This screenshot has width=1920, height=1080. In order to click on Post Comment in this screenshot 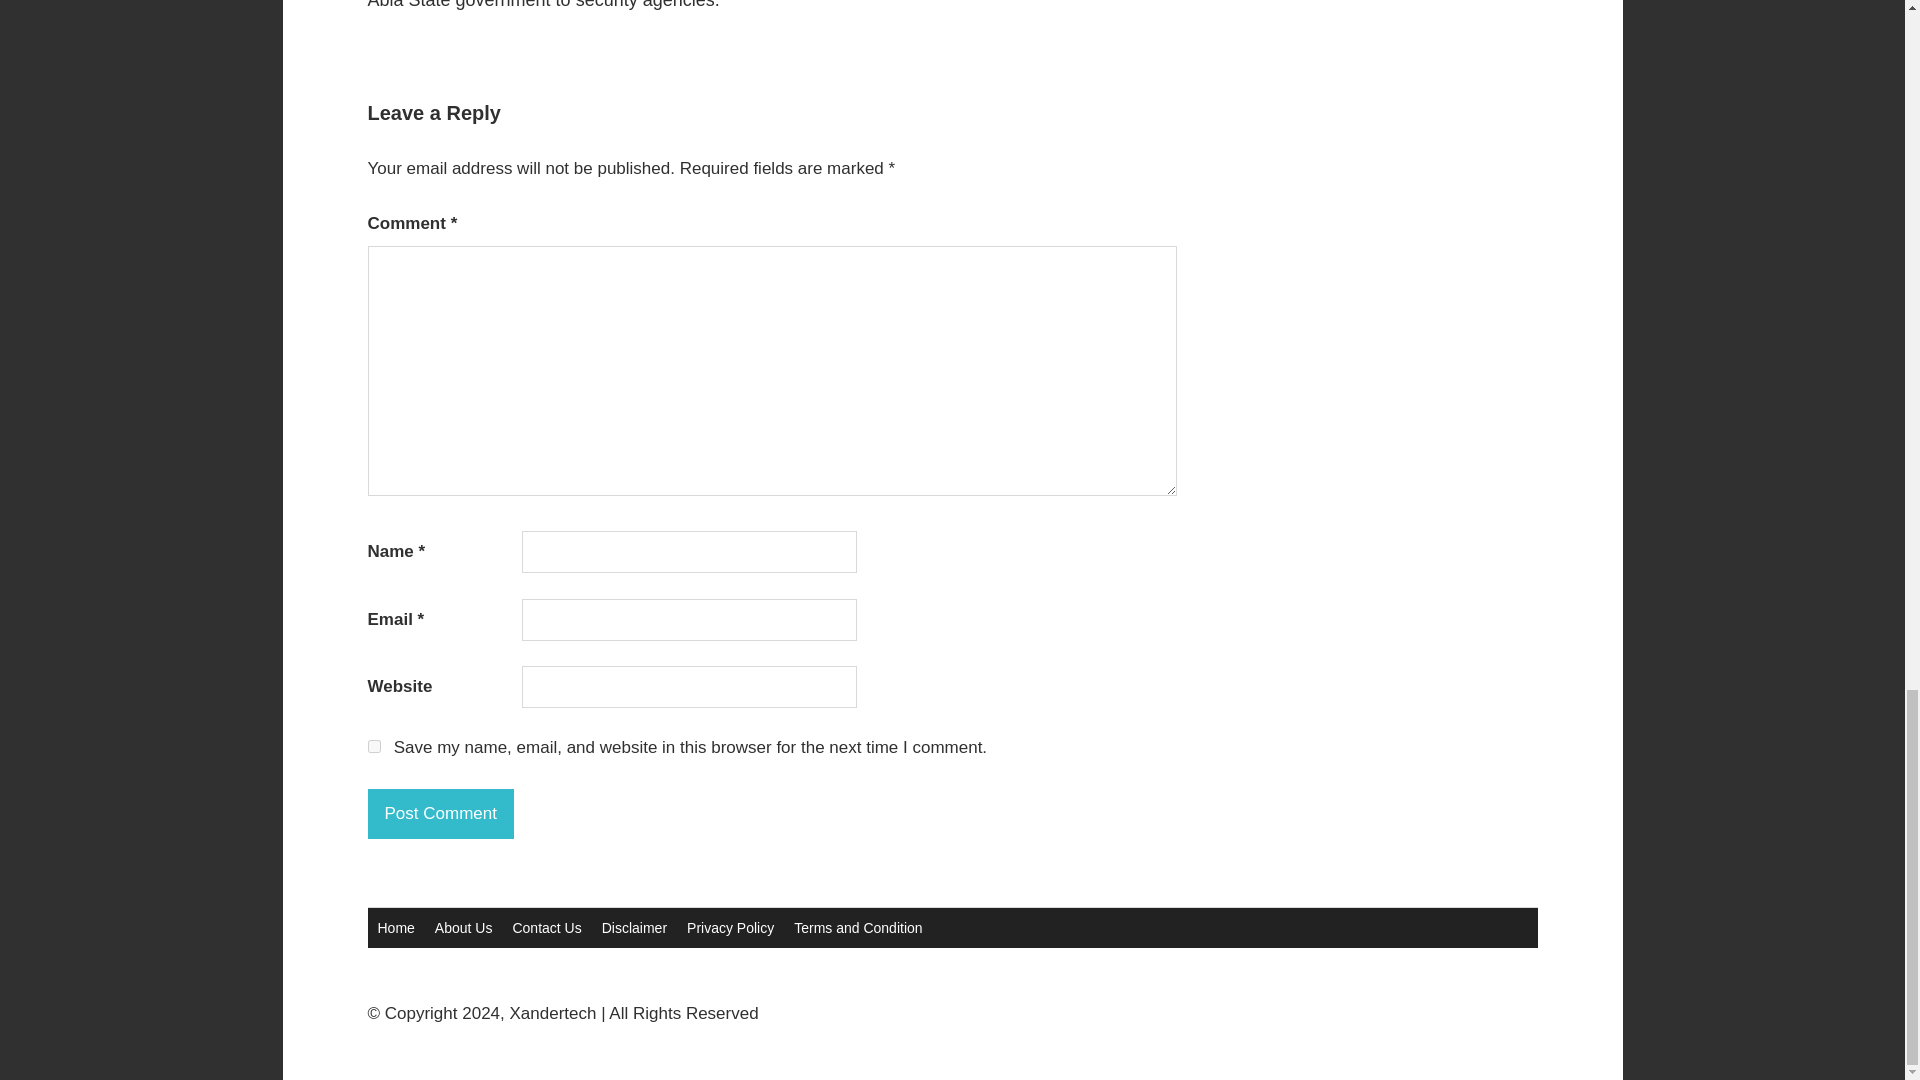, I will do `click(441, 814)`.